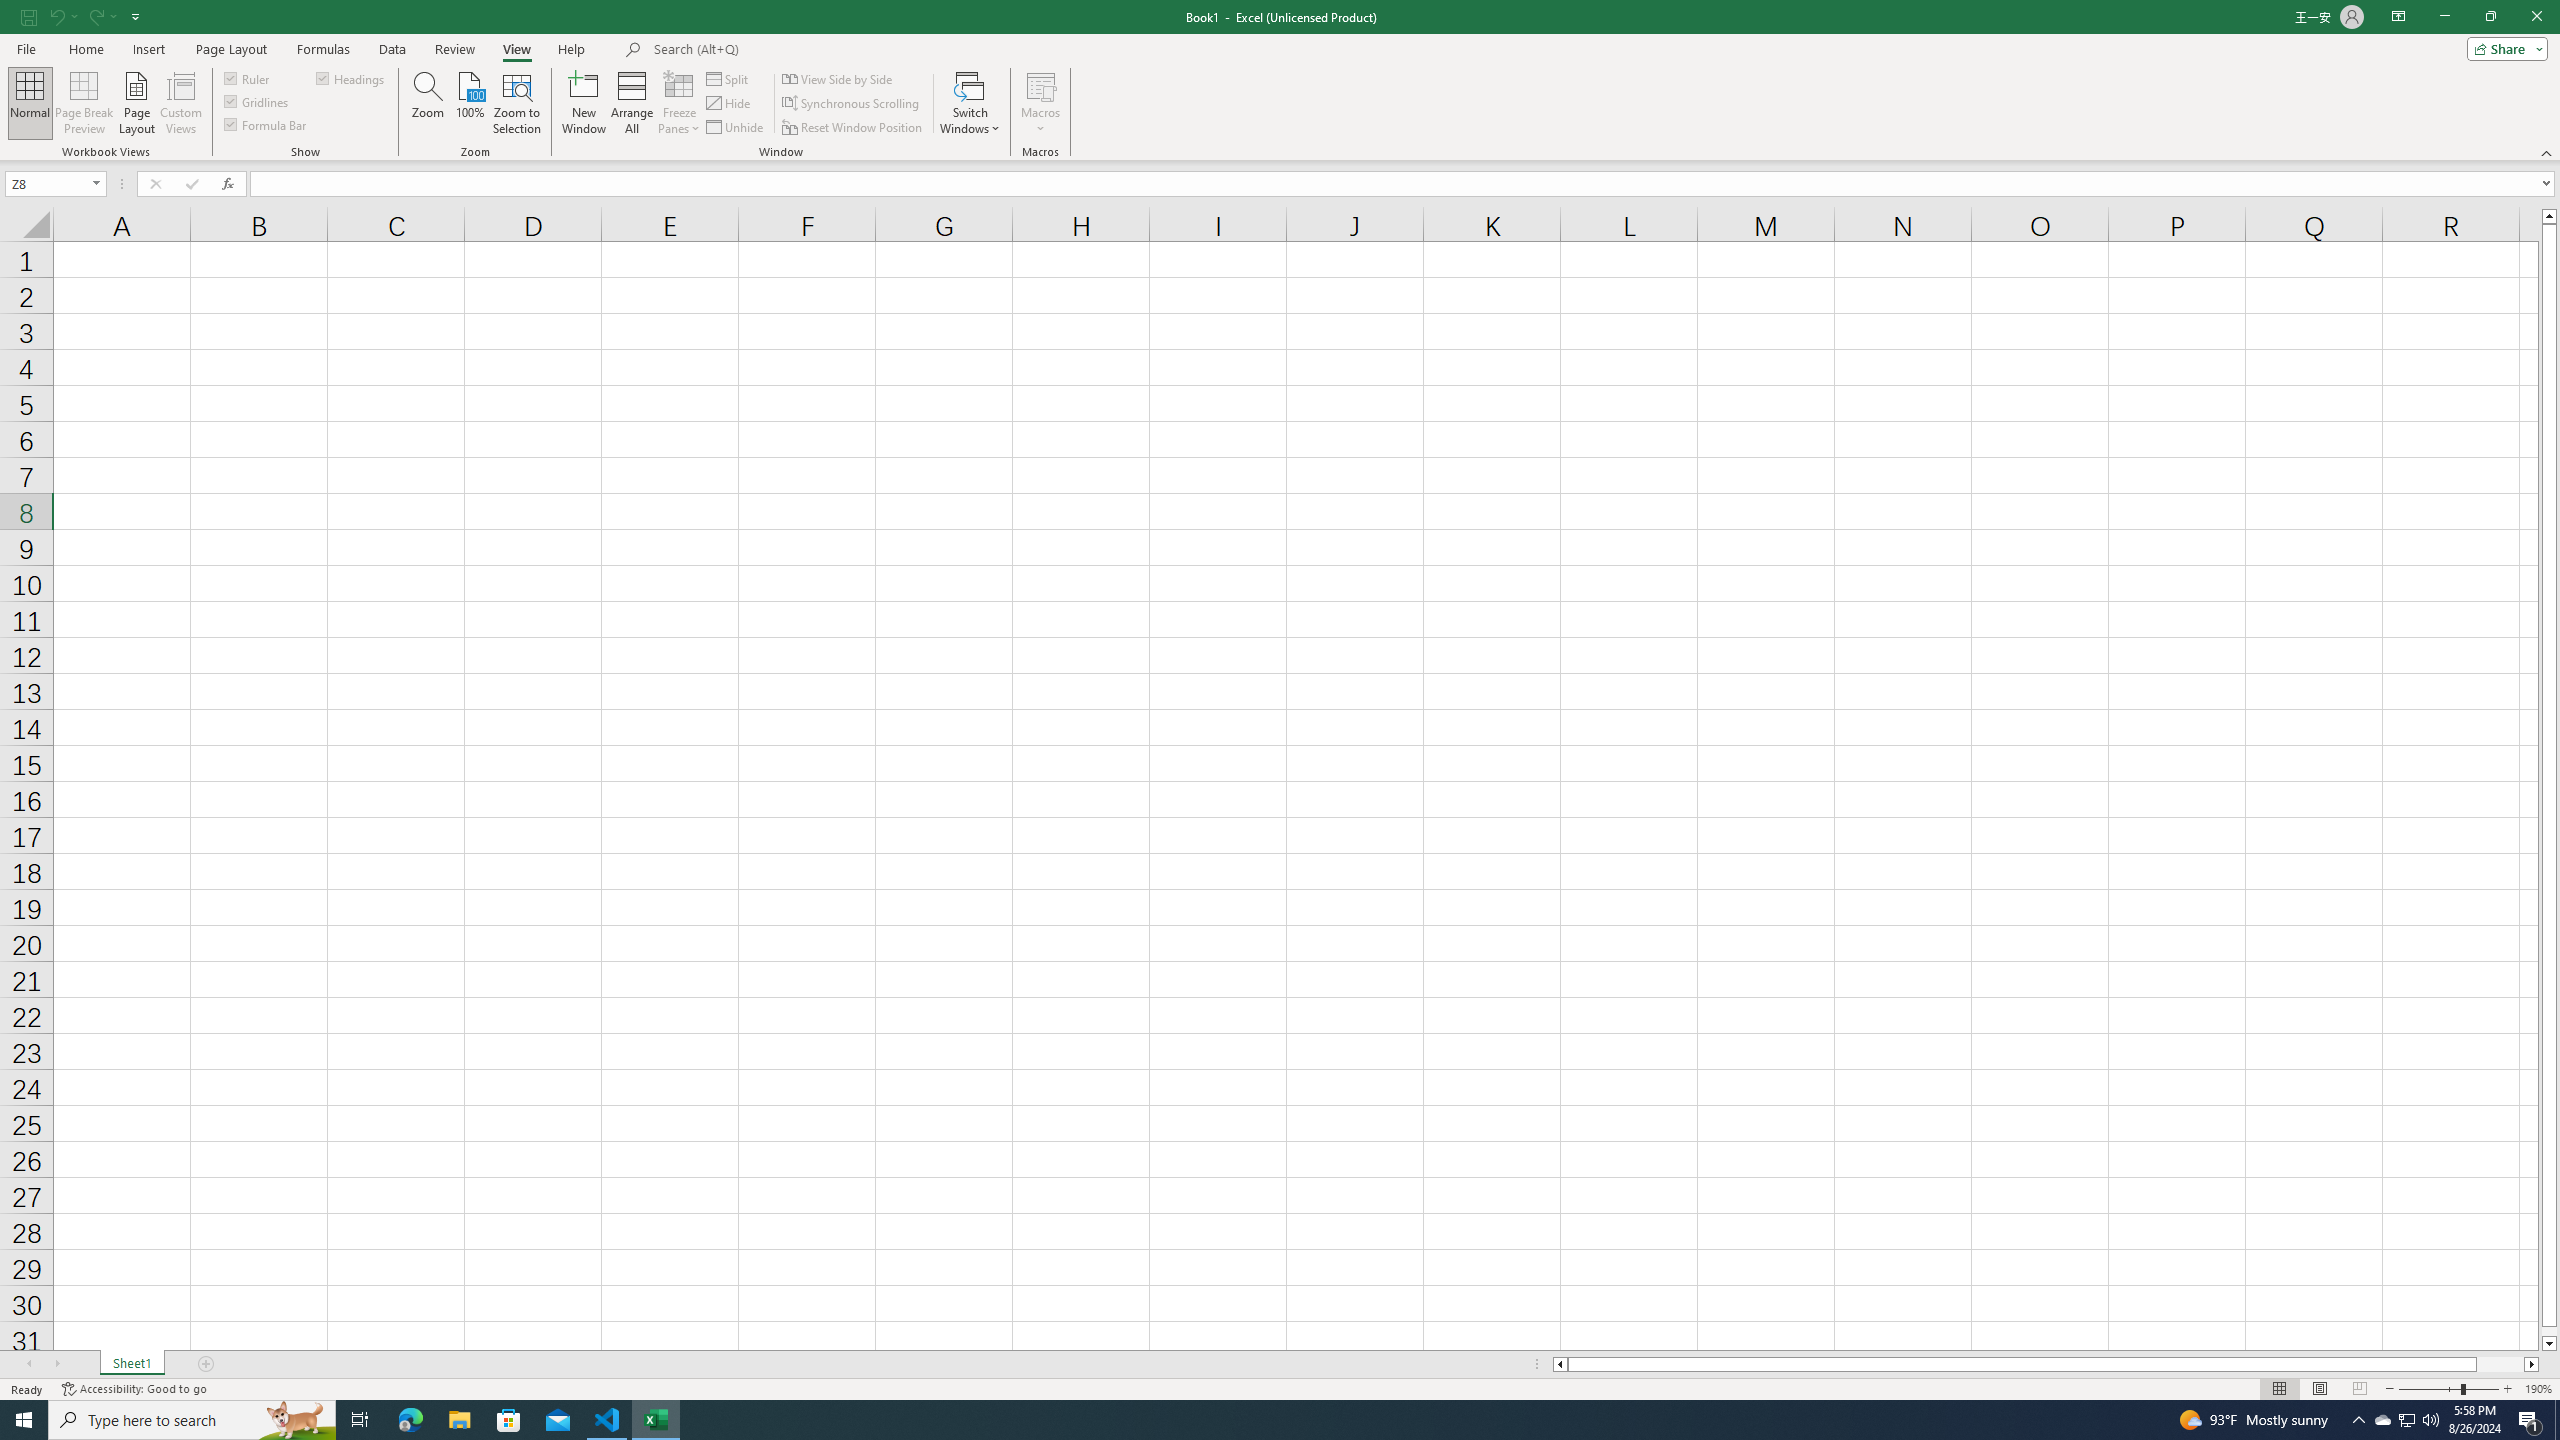  I want to click on Ruler, so click(248, 78).